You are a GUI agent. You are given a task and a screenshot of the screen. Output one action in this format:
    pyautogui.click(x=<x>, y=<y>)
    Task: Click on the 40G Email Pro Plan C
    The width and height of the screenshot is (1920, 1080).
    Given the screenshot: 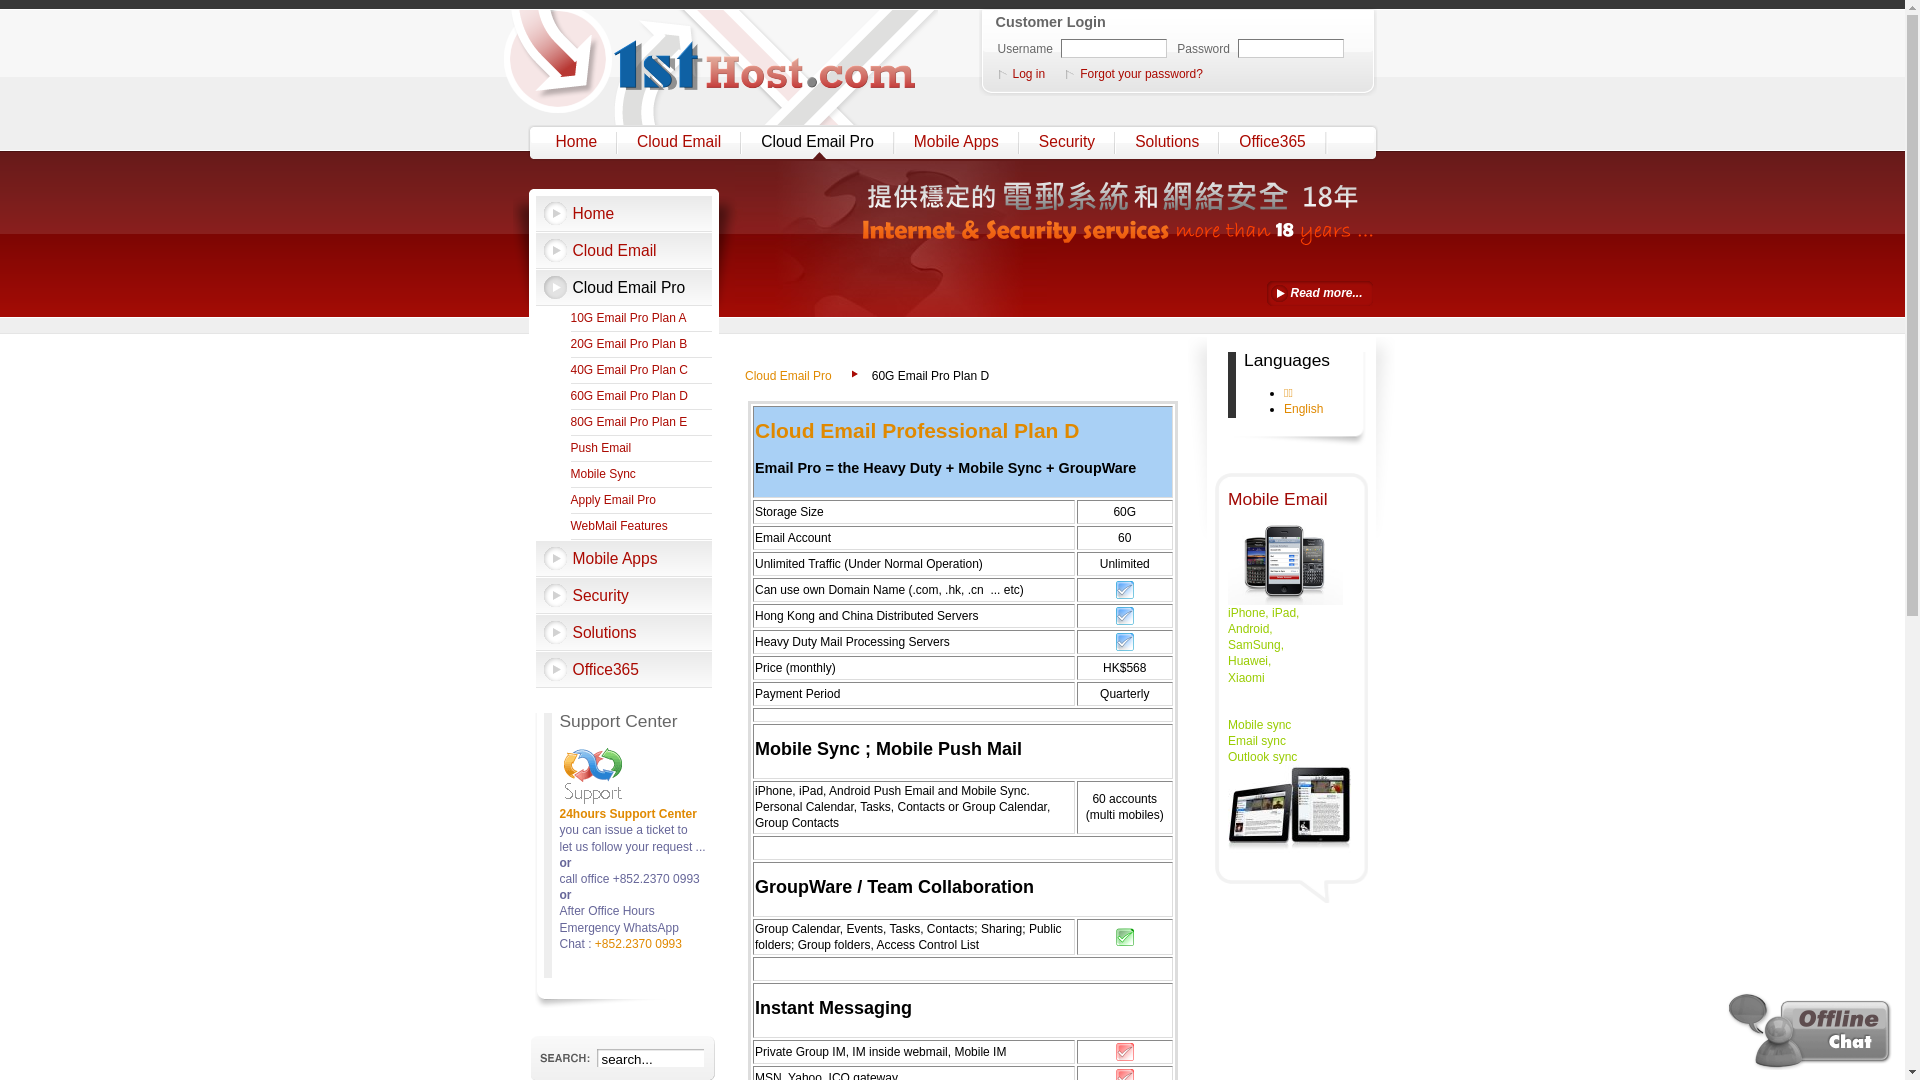 What is the action you would take?
    pyautogui.click(x=641, y=371)
    